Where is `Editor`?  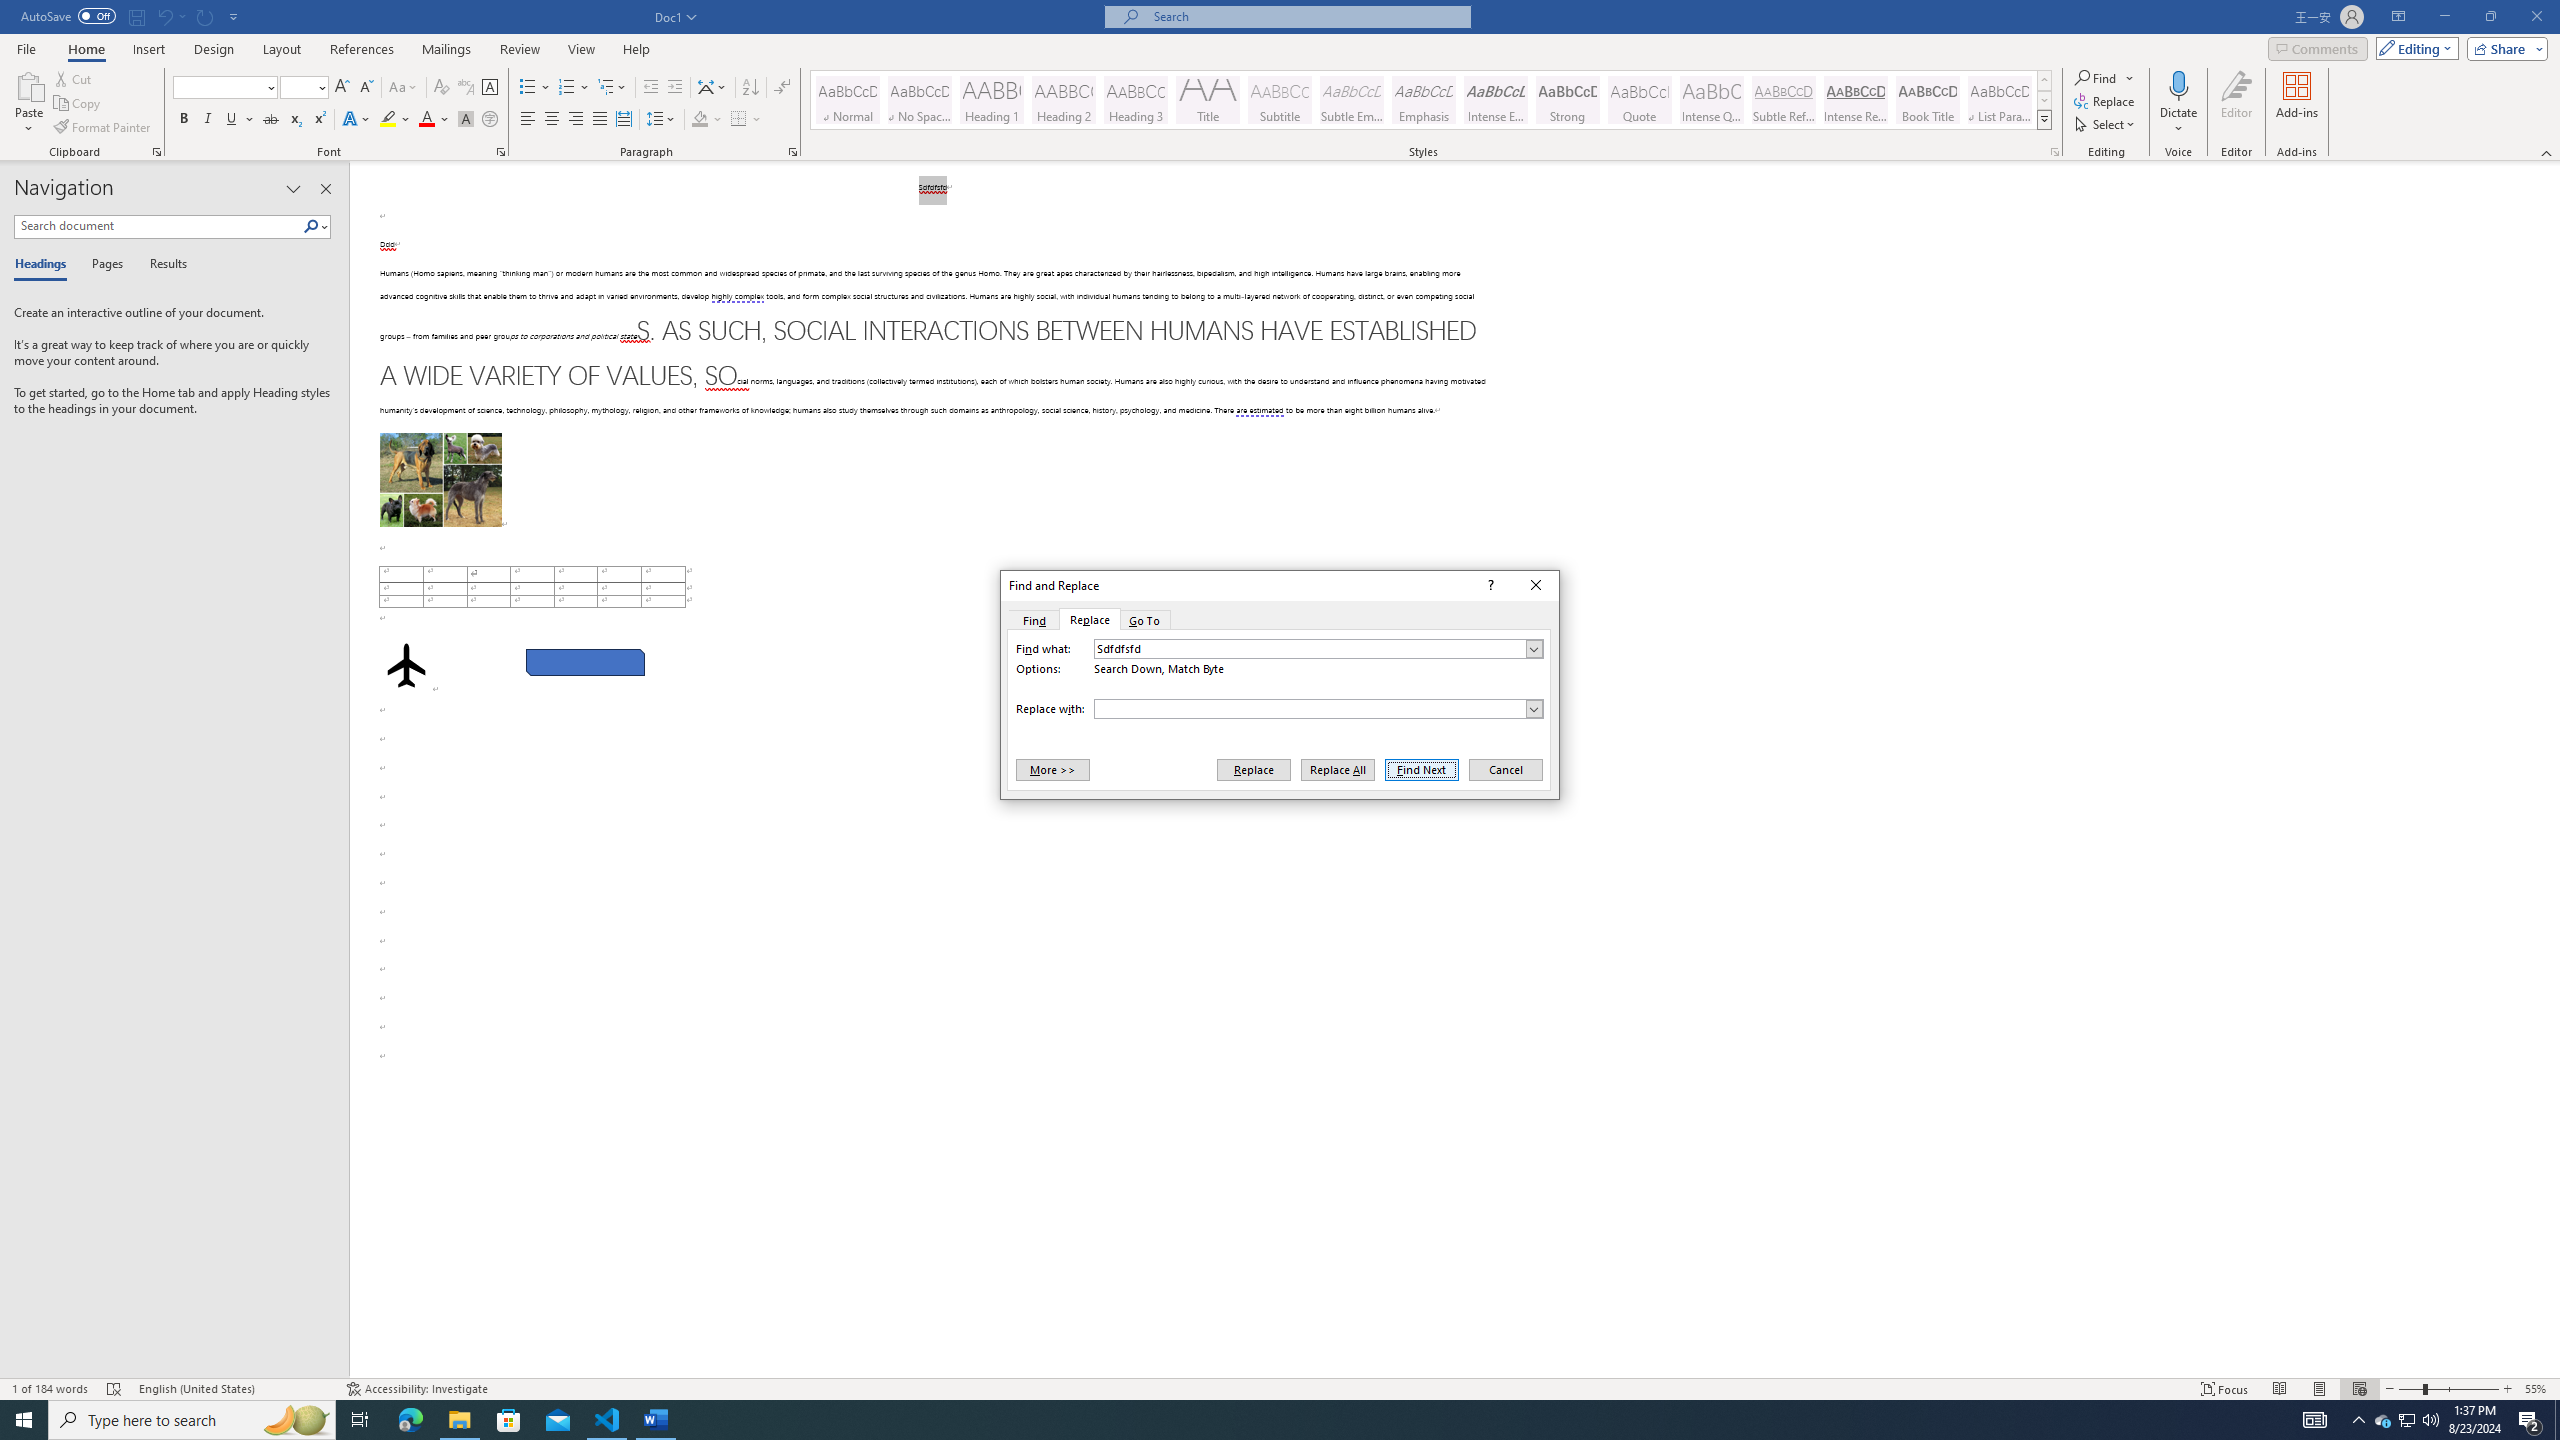 Editor is located at coordinates (2236, 103).